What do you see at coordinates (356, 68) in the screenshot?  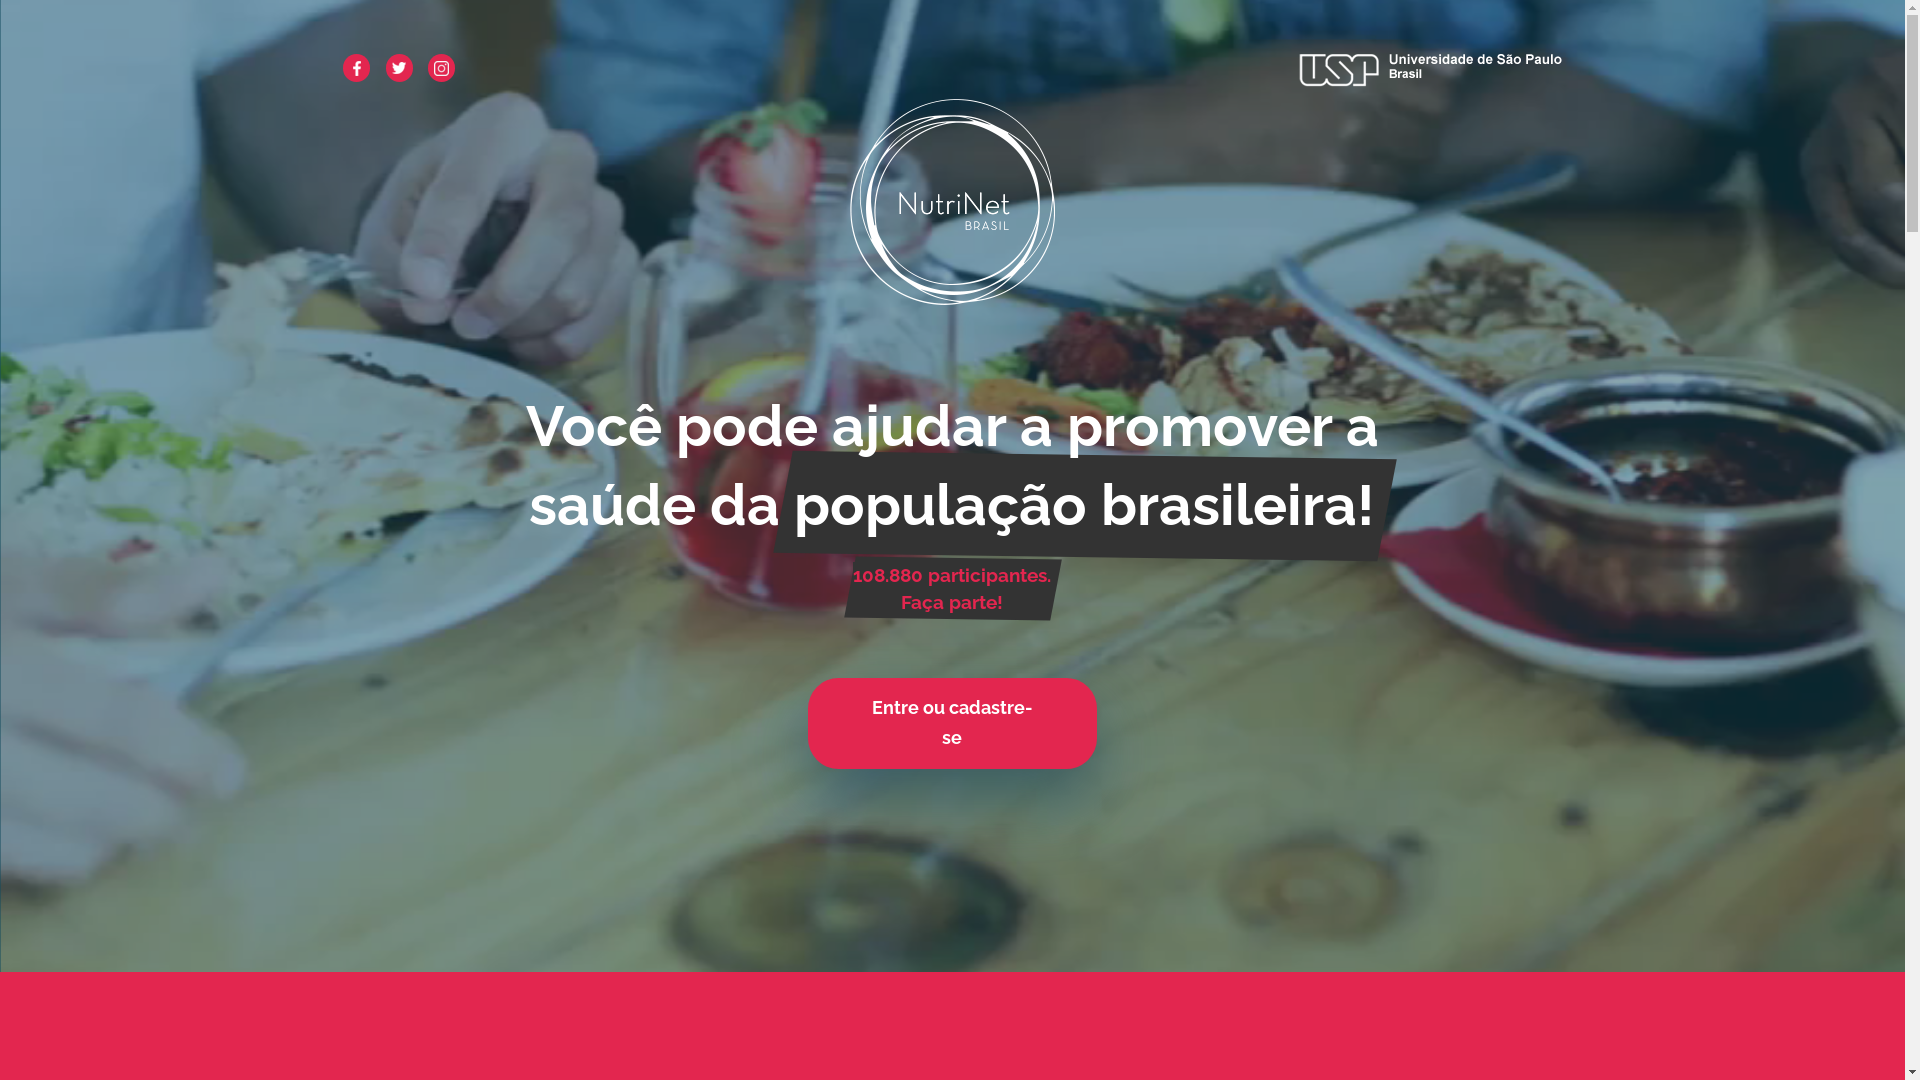 I see `facebook` at bounding box center [356, 68].